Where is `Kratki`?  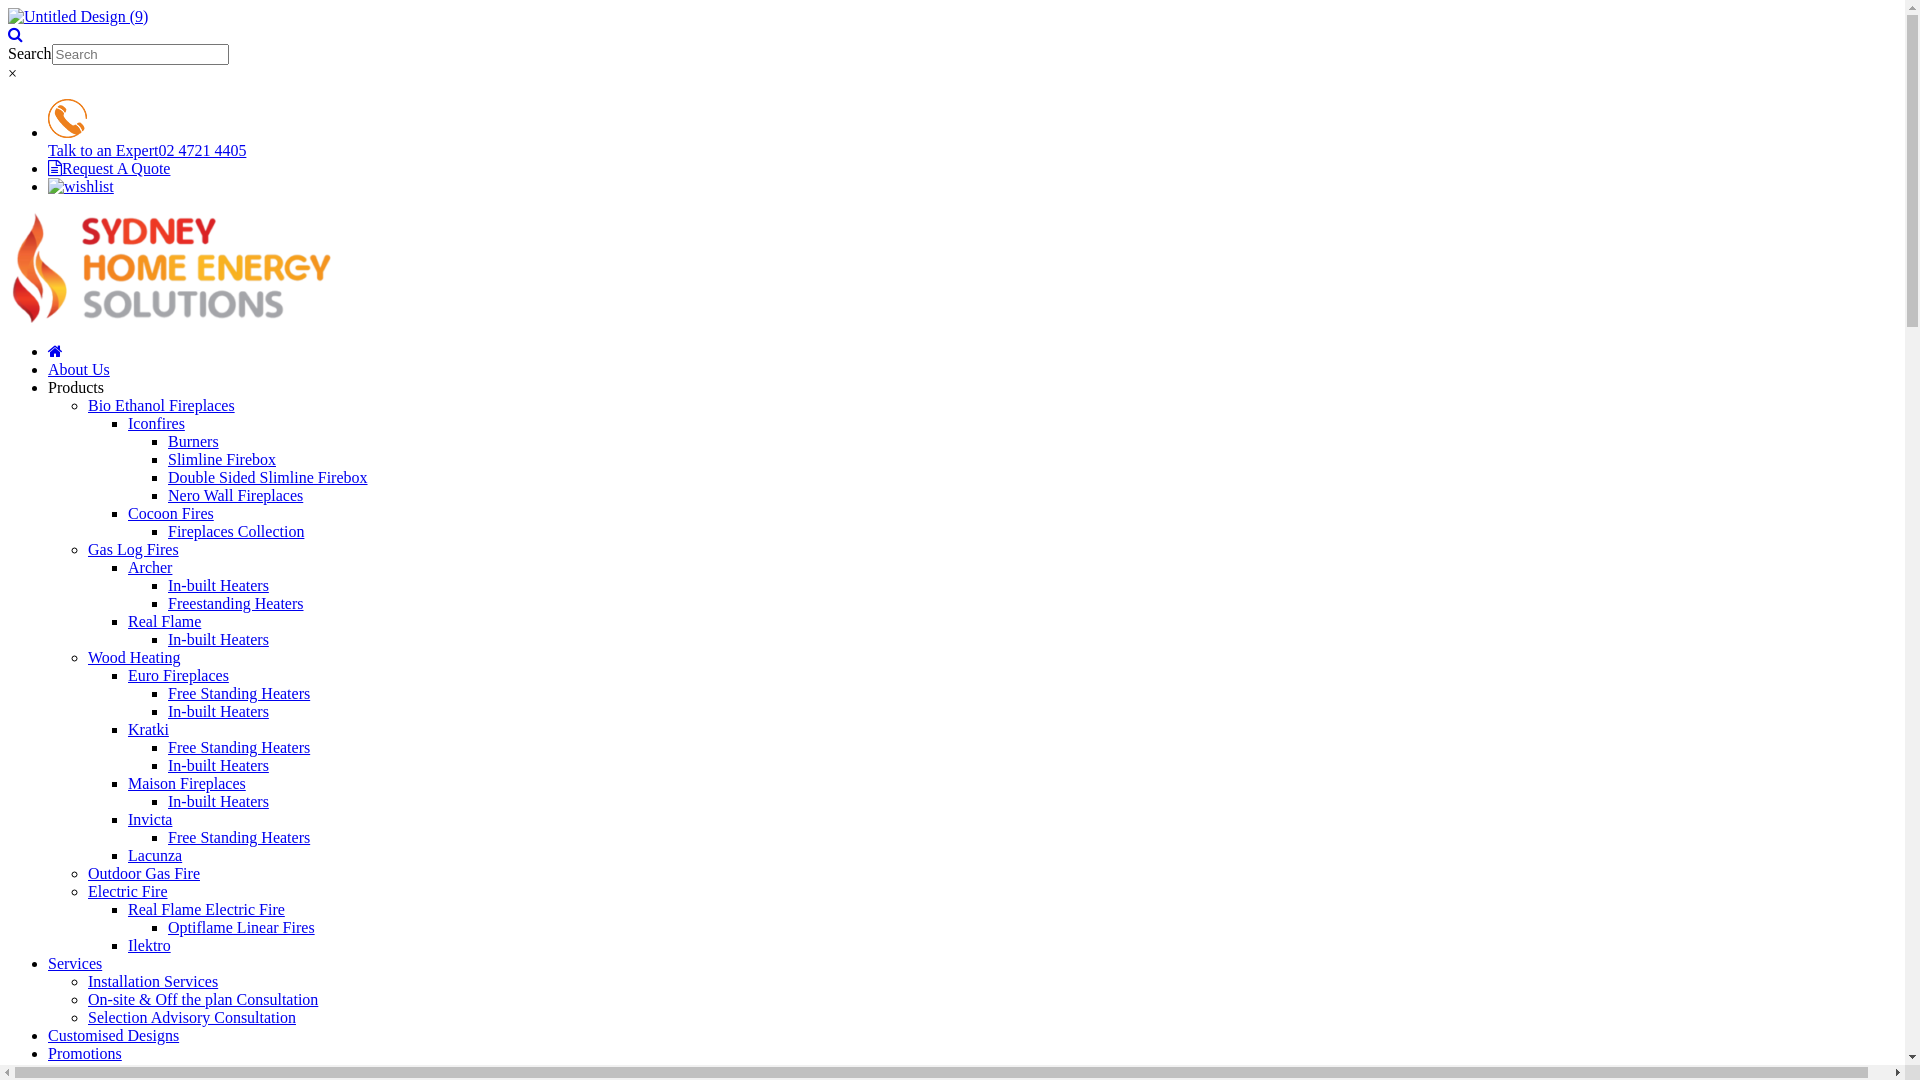
Kratki is located at coordinates (148, 730).